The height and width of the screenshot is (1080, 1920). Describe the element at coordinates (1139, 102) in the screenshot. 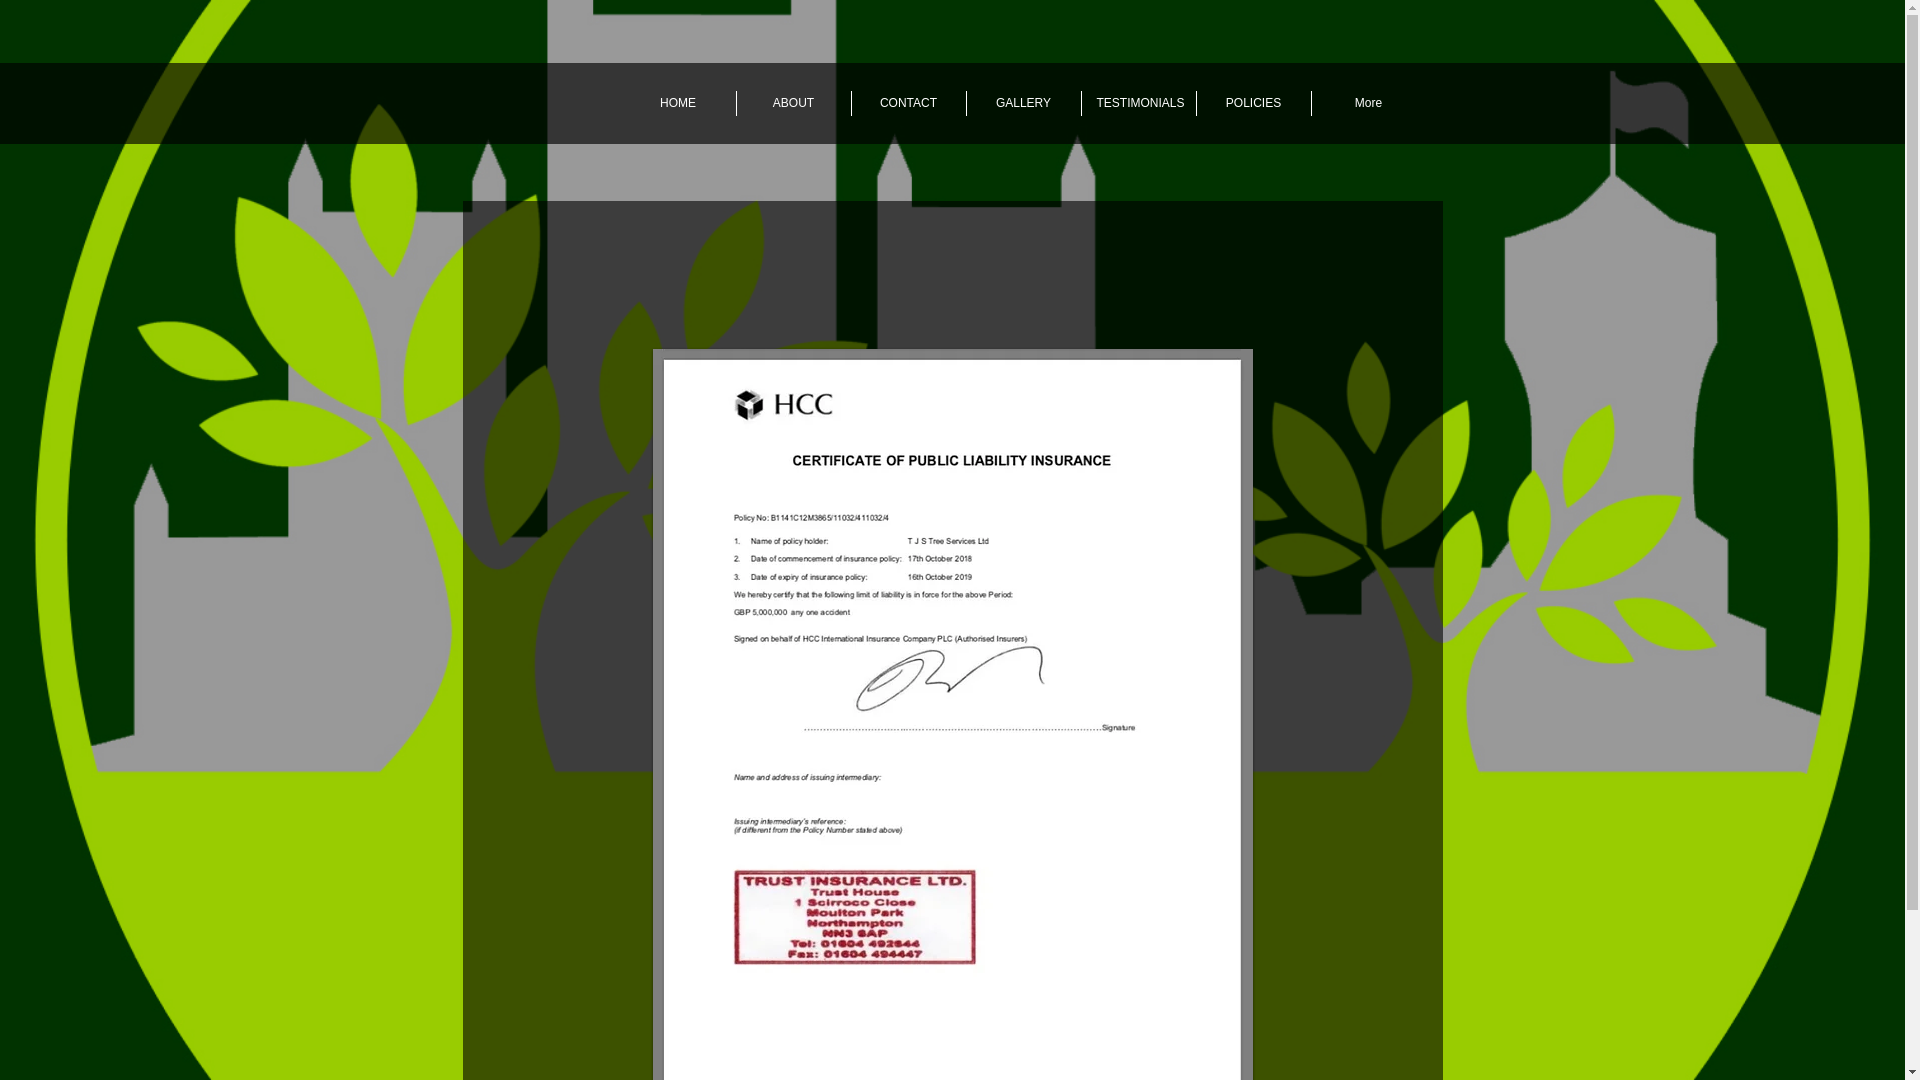

I see `TESTIMONIALS` at that location.